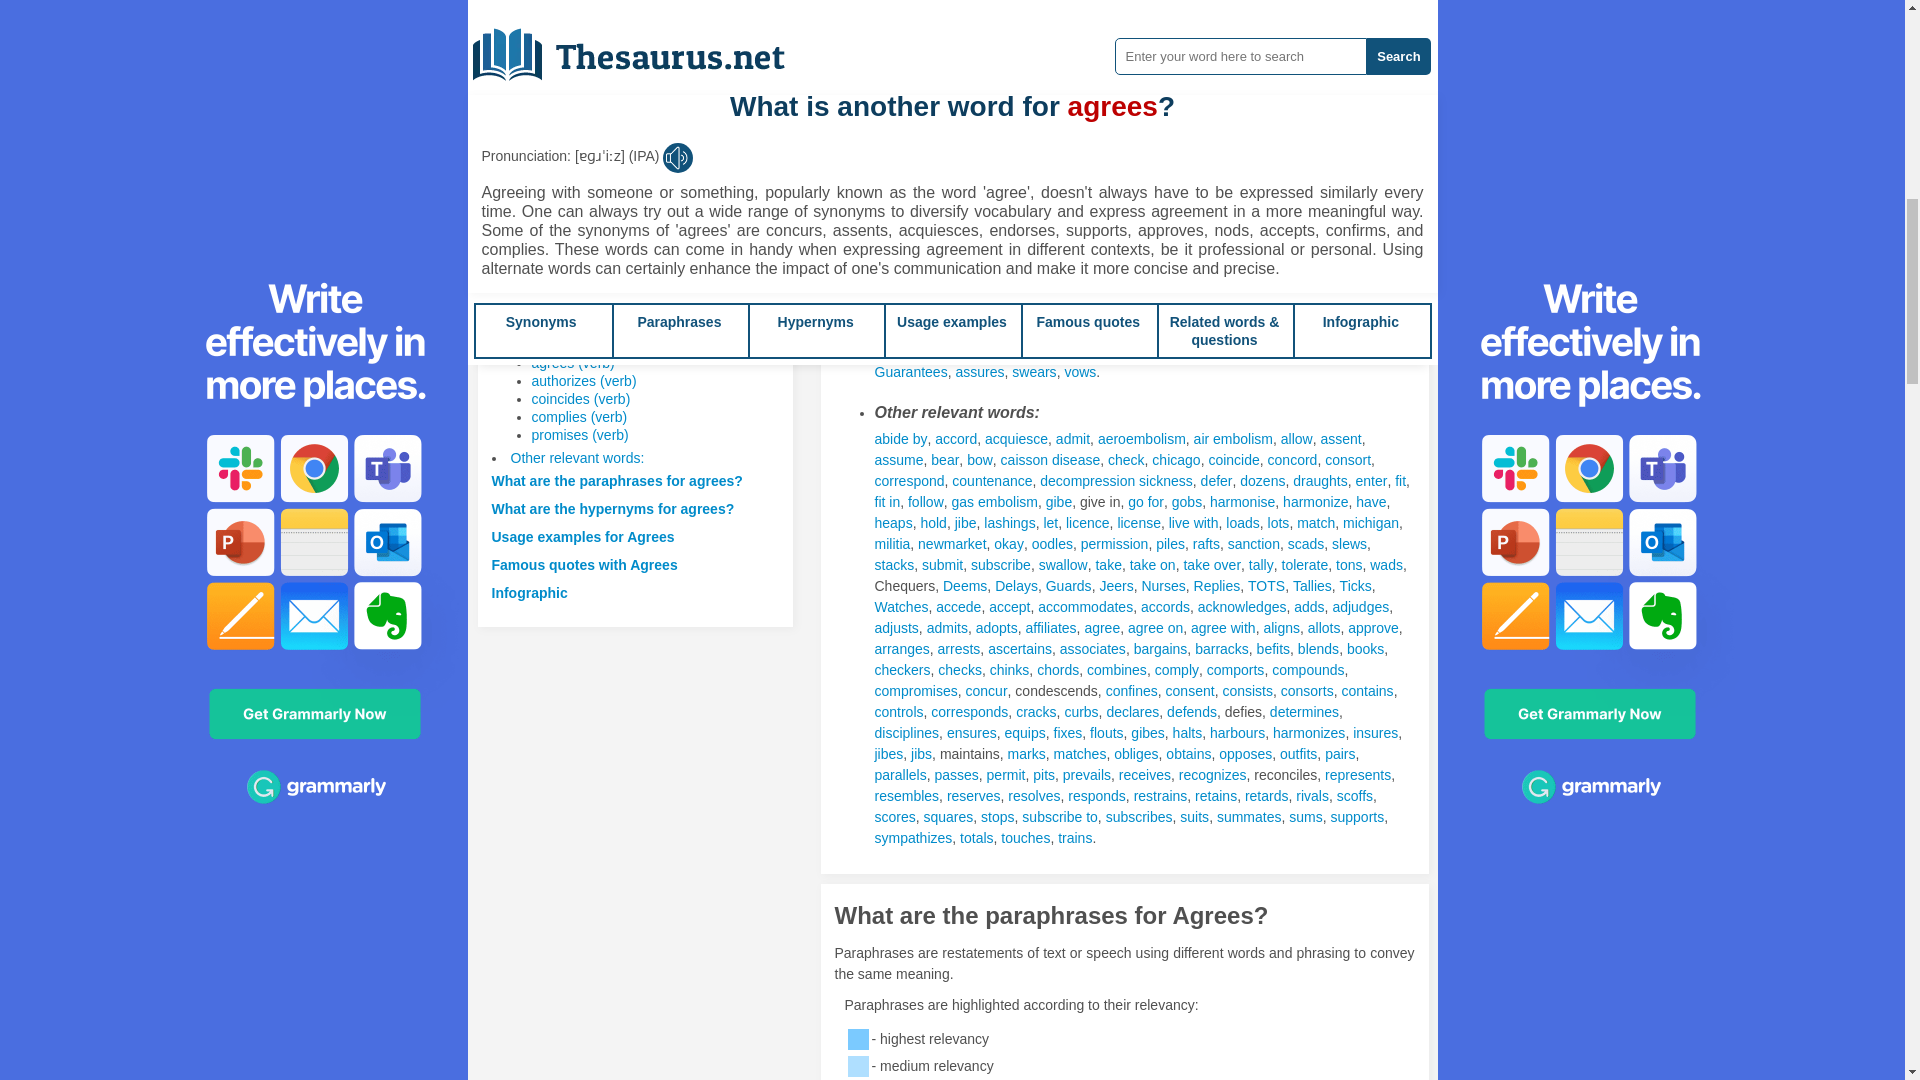 This screenshot has width=1920, height=1080. Describe the element at coordinates (1024, 18) in the screenshot. I see `acquiesces` at that location.